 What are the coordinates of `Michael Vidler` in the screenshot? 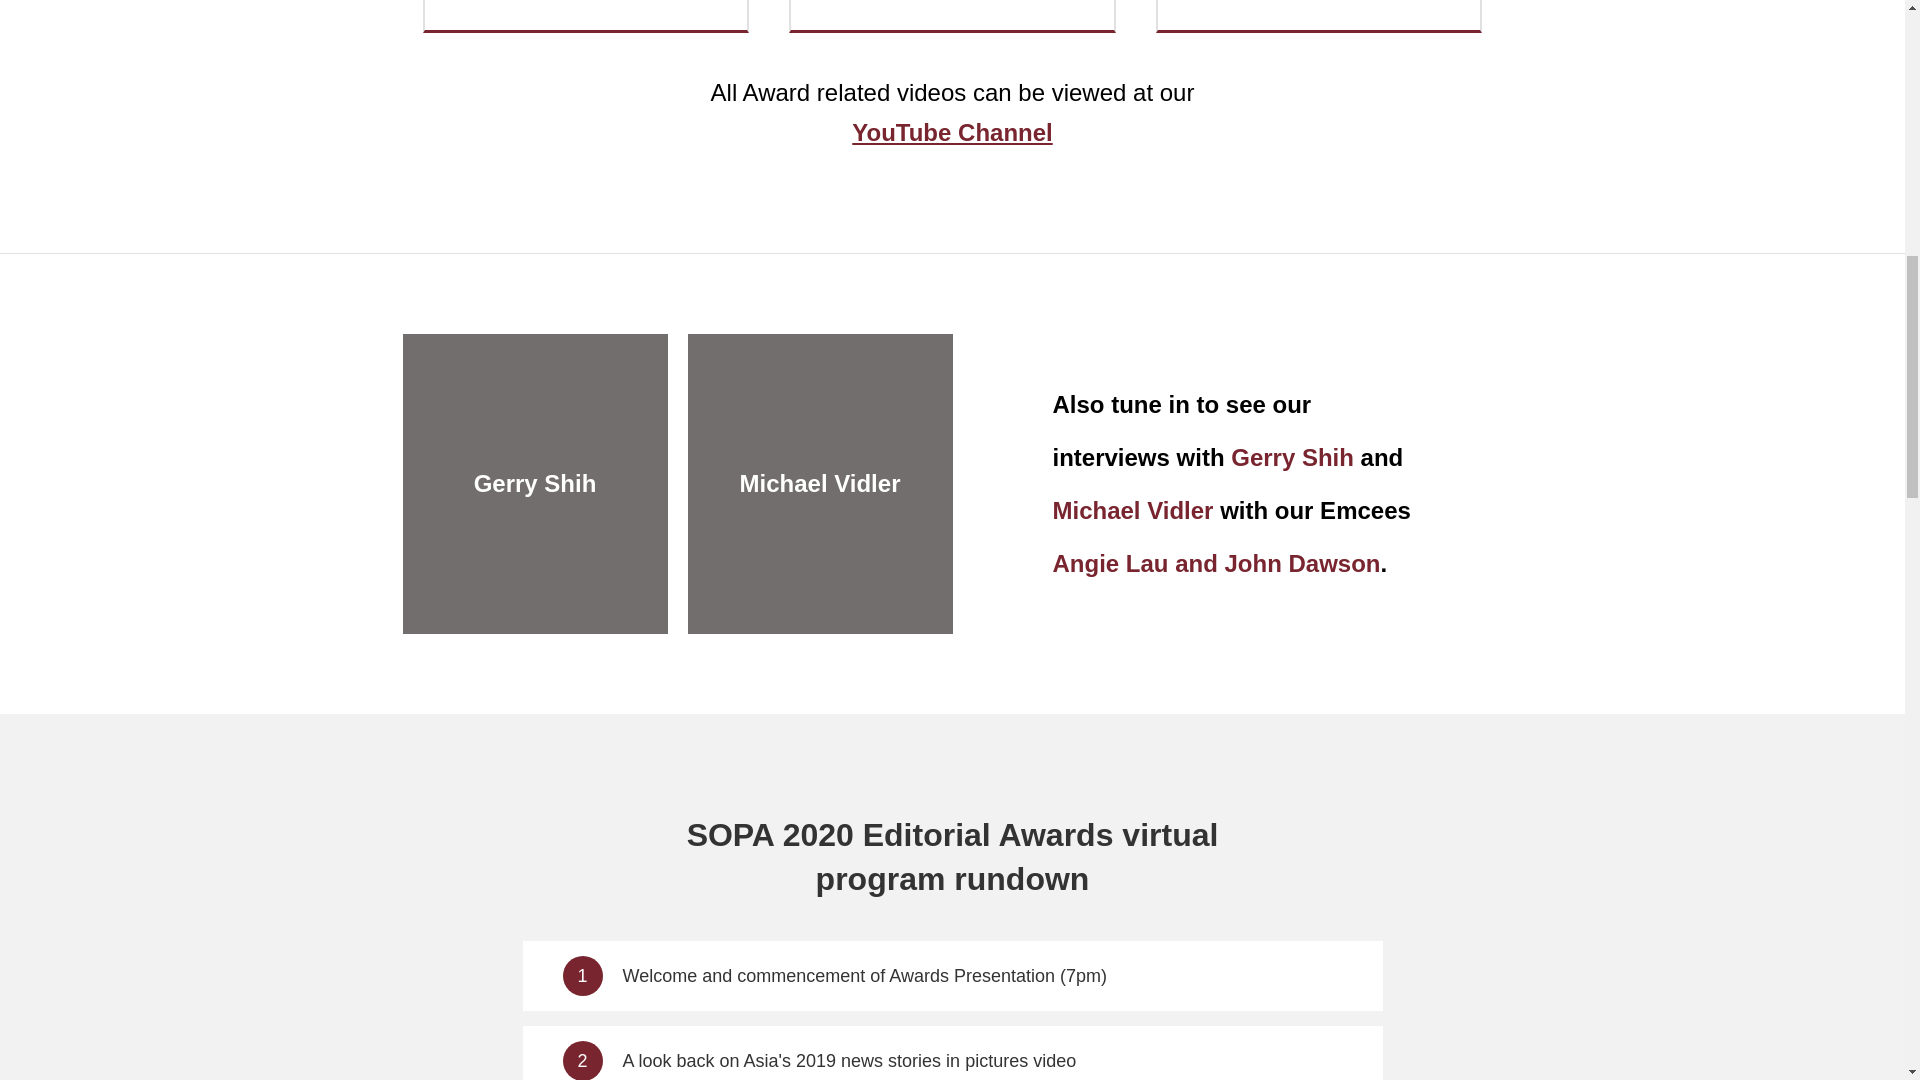 It's located at (820, 482).